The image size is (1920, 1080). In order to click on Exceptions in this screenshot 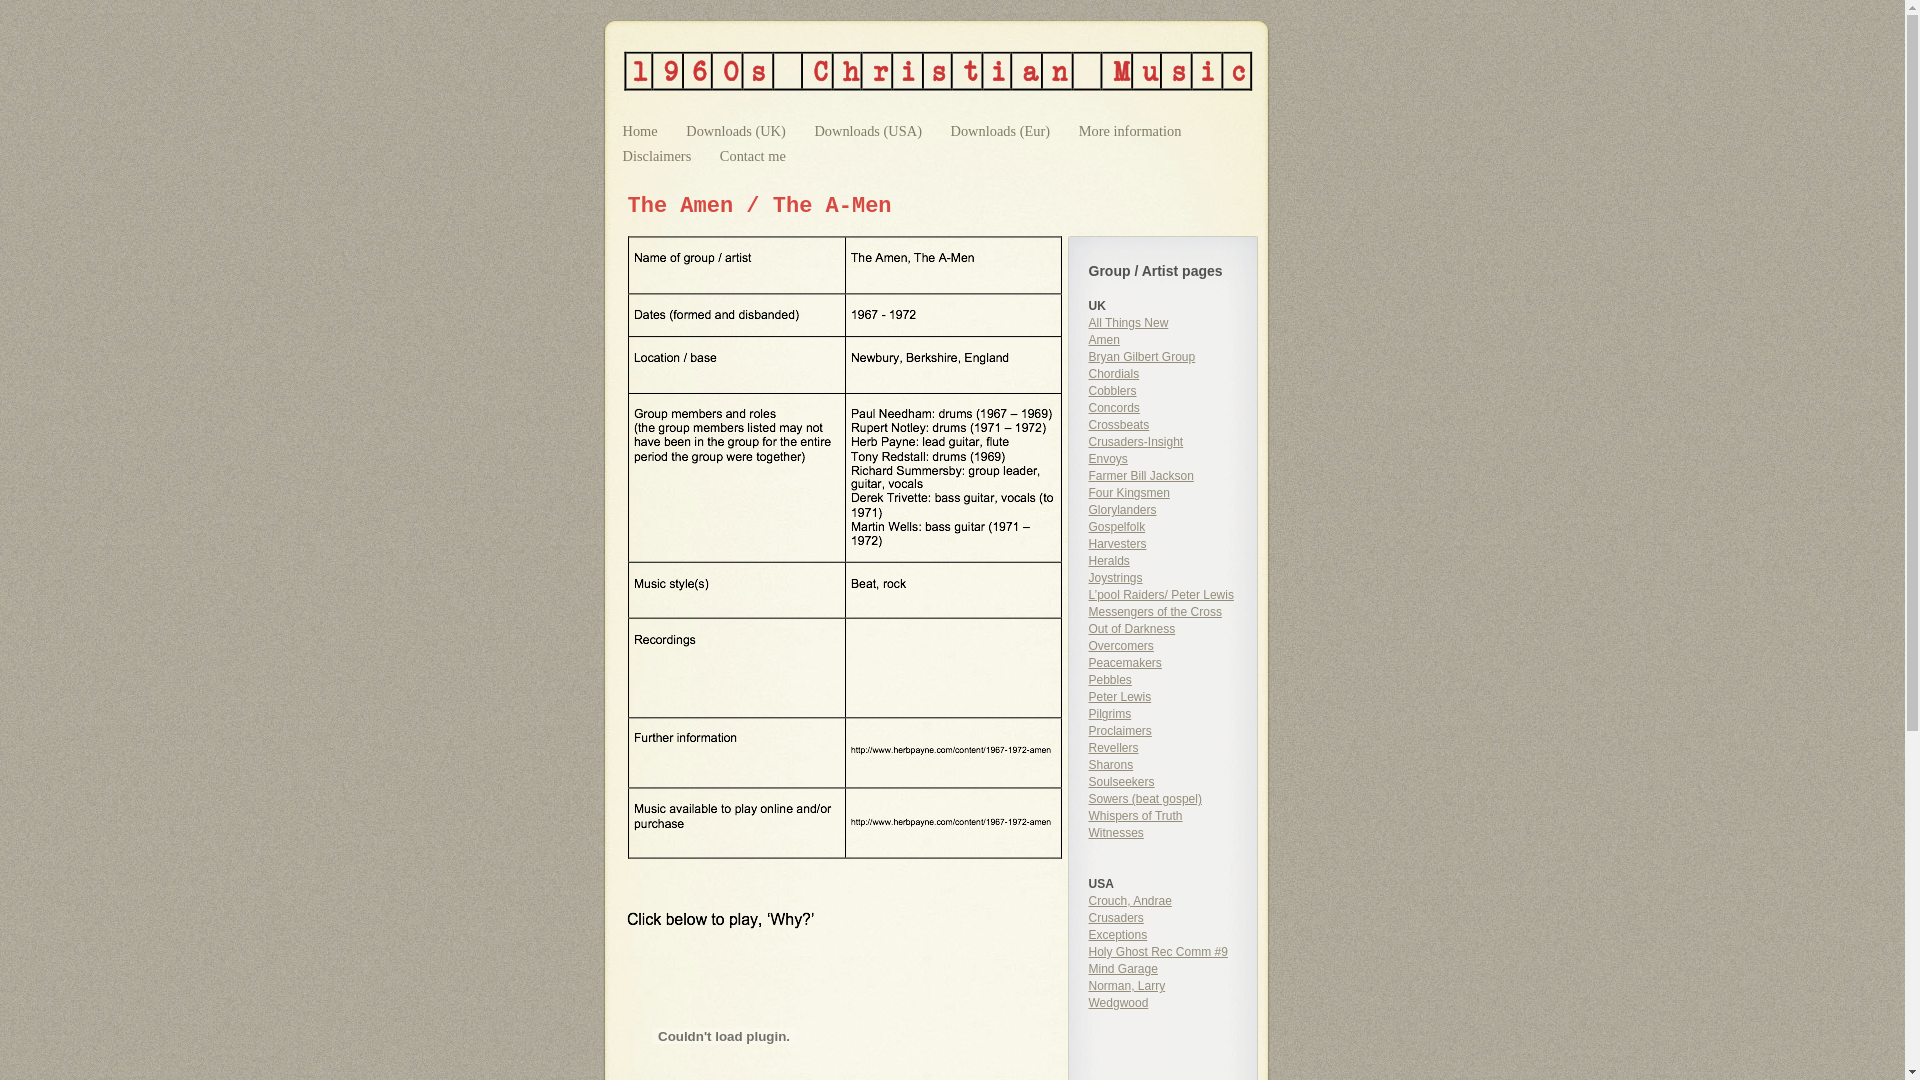, I will do `click(1118, 935)`.